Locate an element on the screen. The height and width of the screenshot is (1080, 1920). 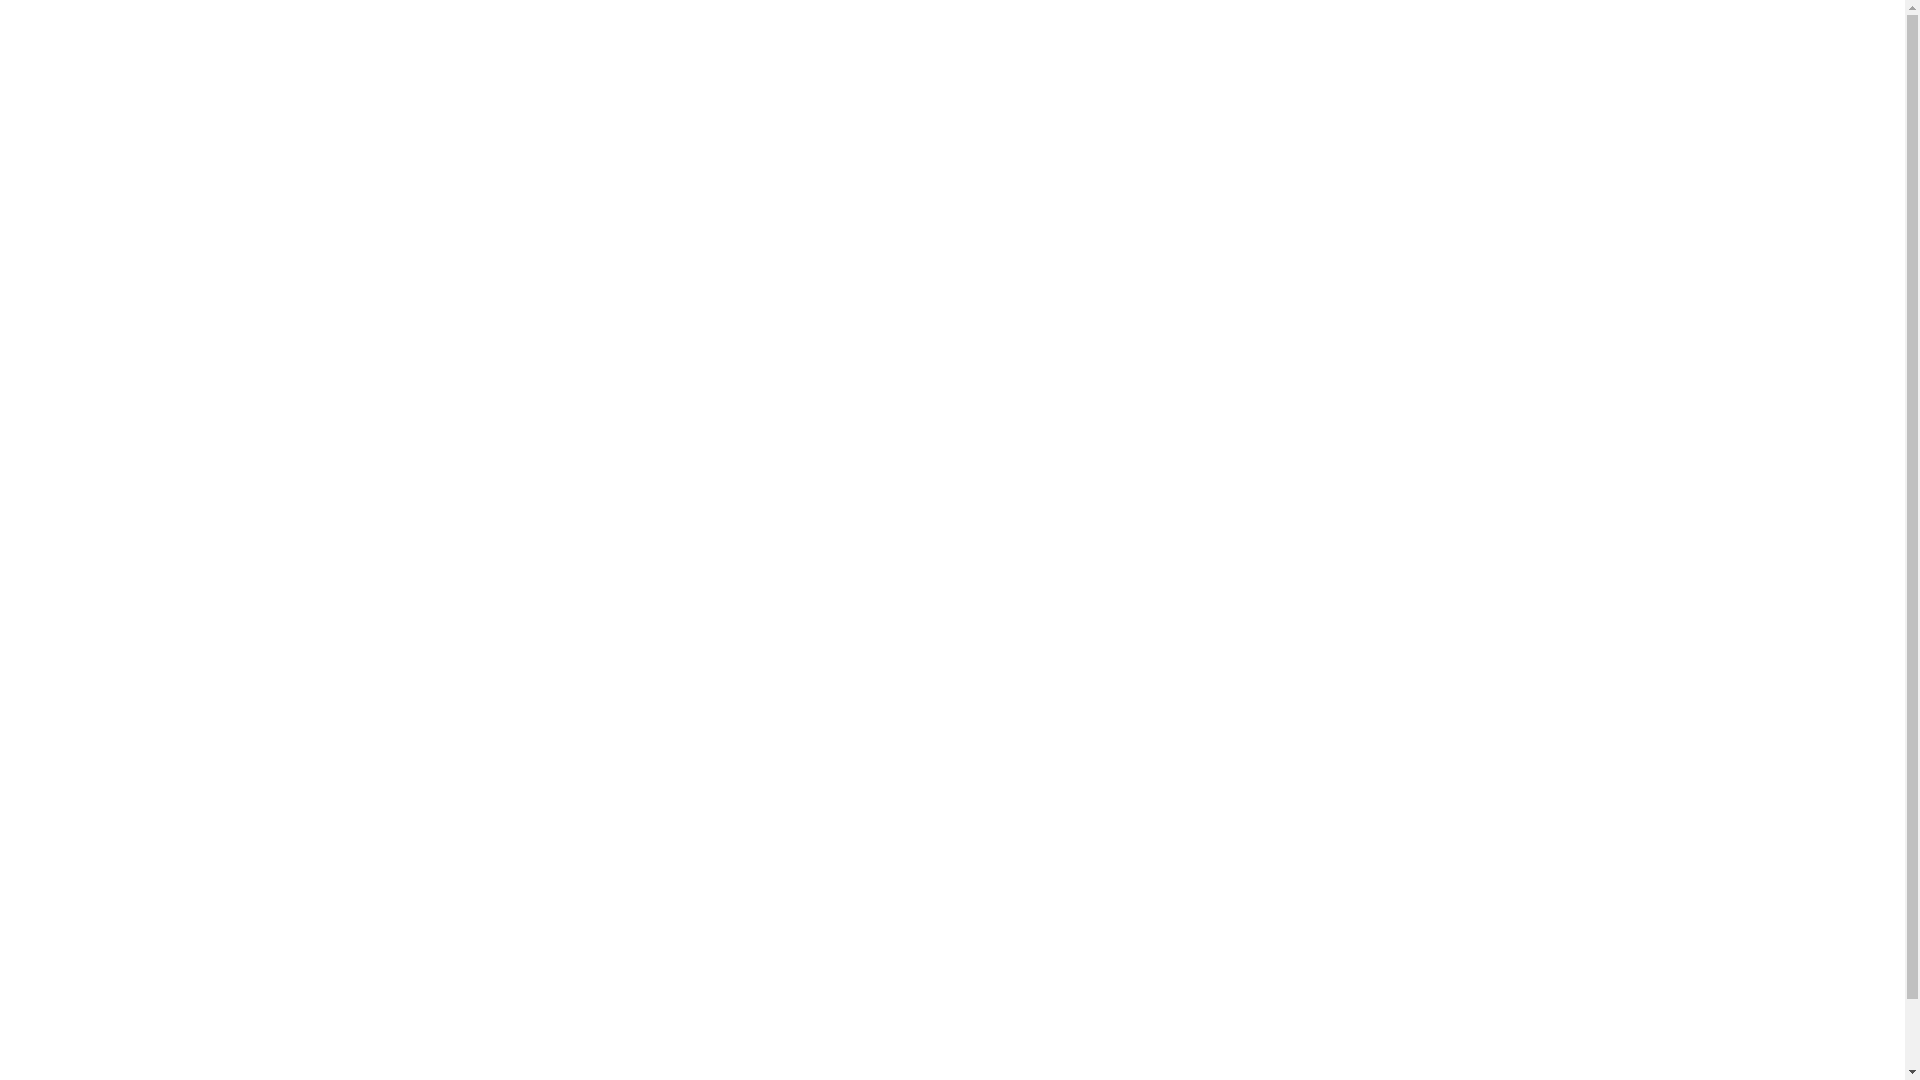
Our Services is located at coordinates (654, 30).